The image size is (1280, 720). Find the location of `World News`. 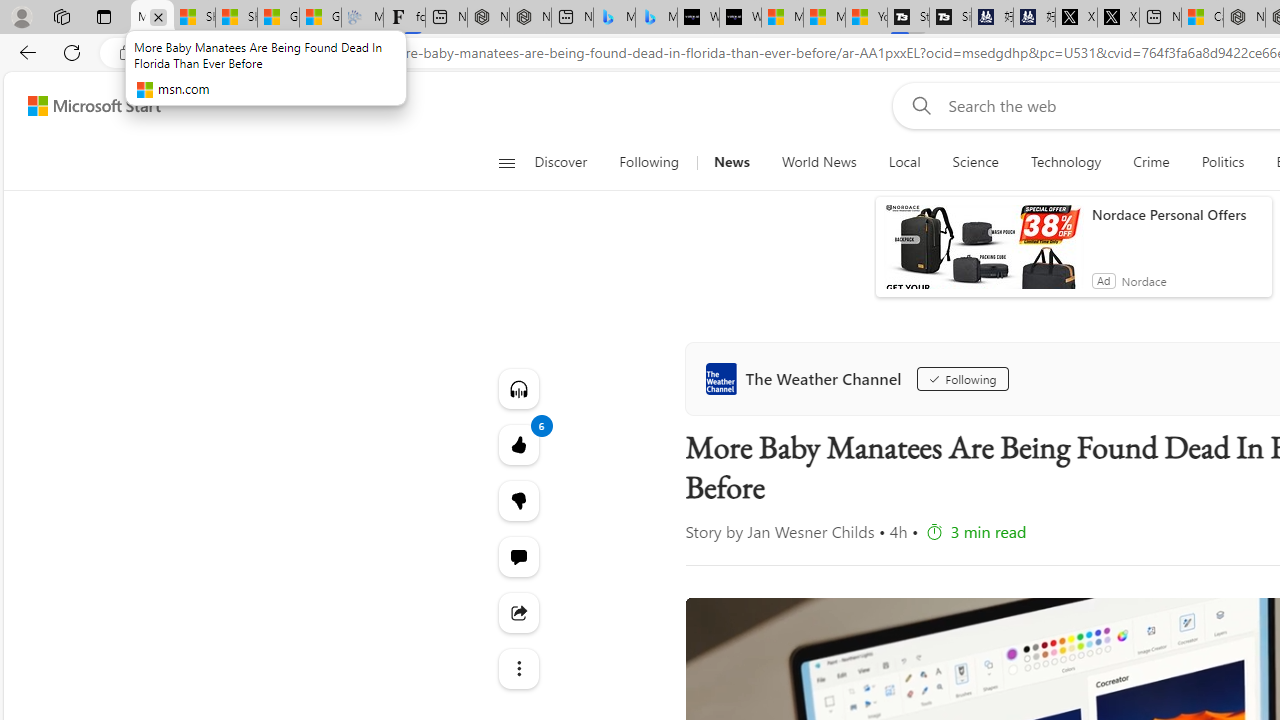

World News is located at coordinates (818, 162).